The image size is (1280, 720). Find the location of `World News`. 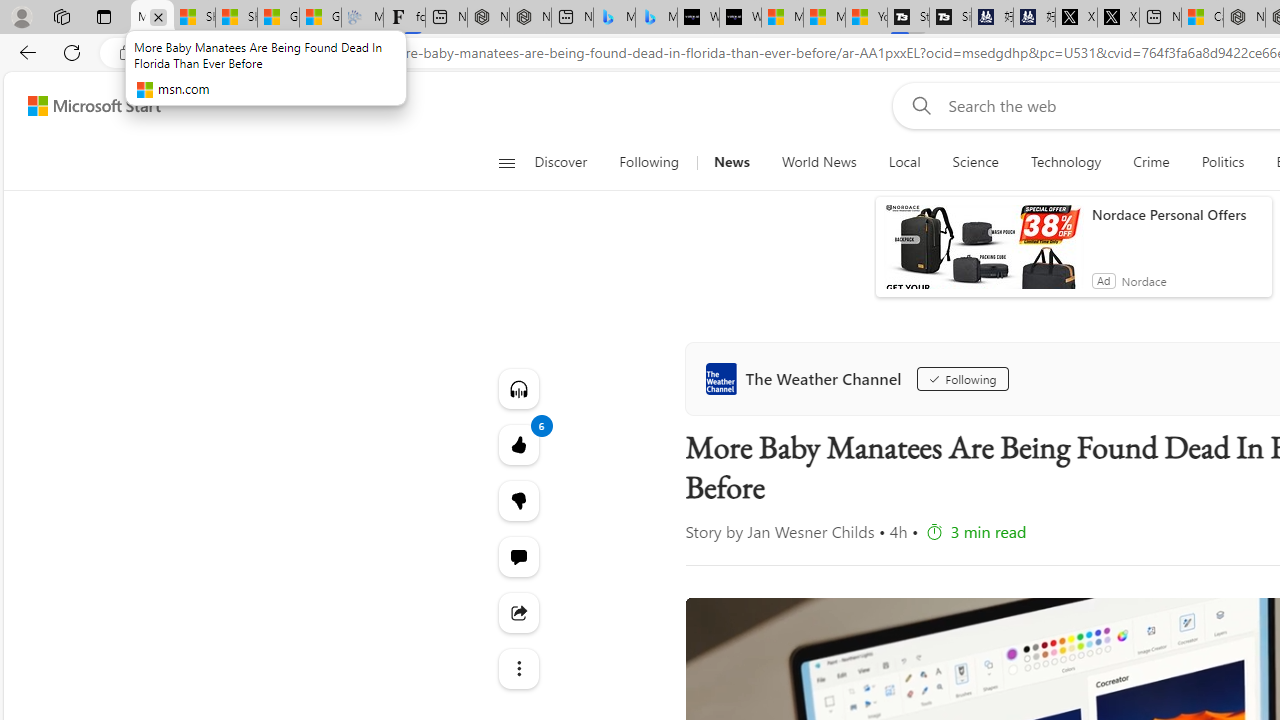

World News is located at coordinates (818, 162).